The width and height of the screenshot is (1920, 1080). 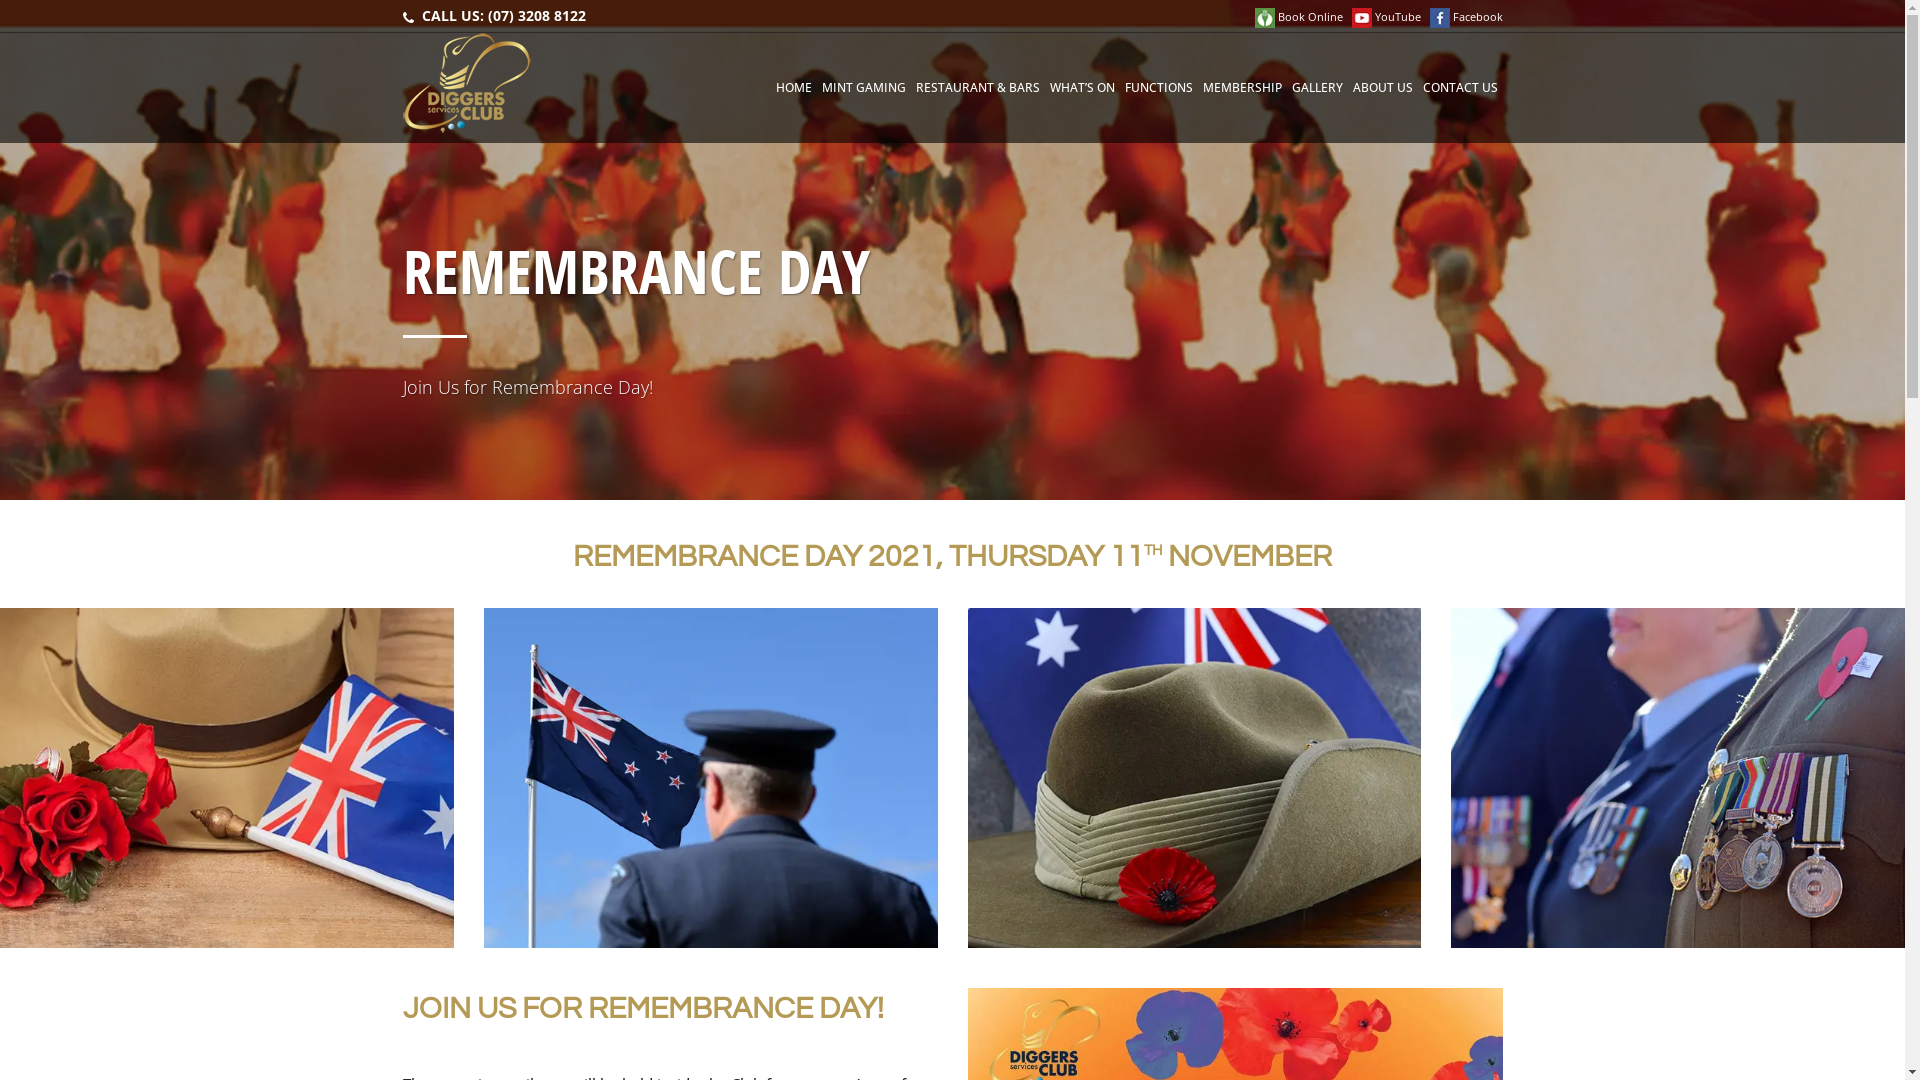 What do you see at coordinates (1298, 16) in the screenshot?
I see `Book Online` at bounding box center [1298, 16].